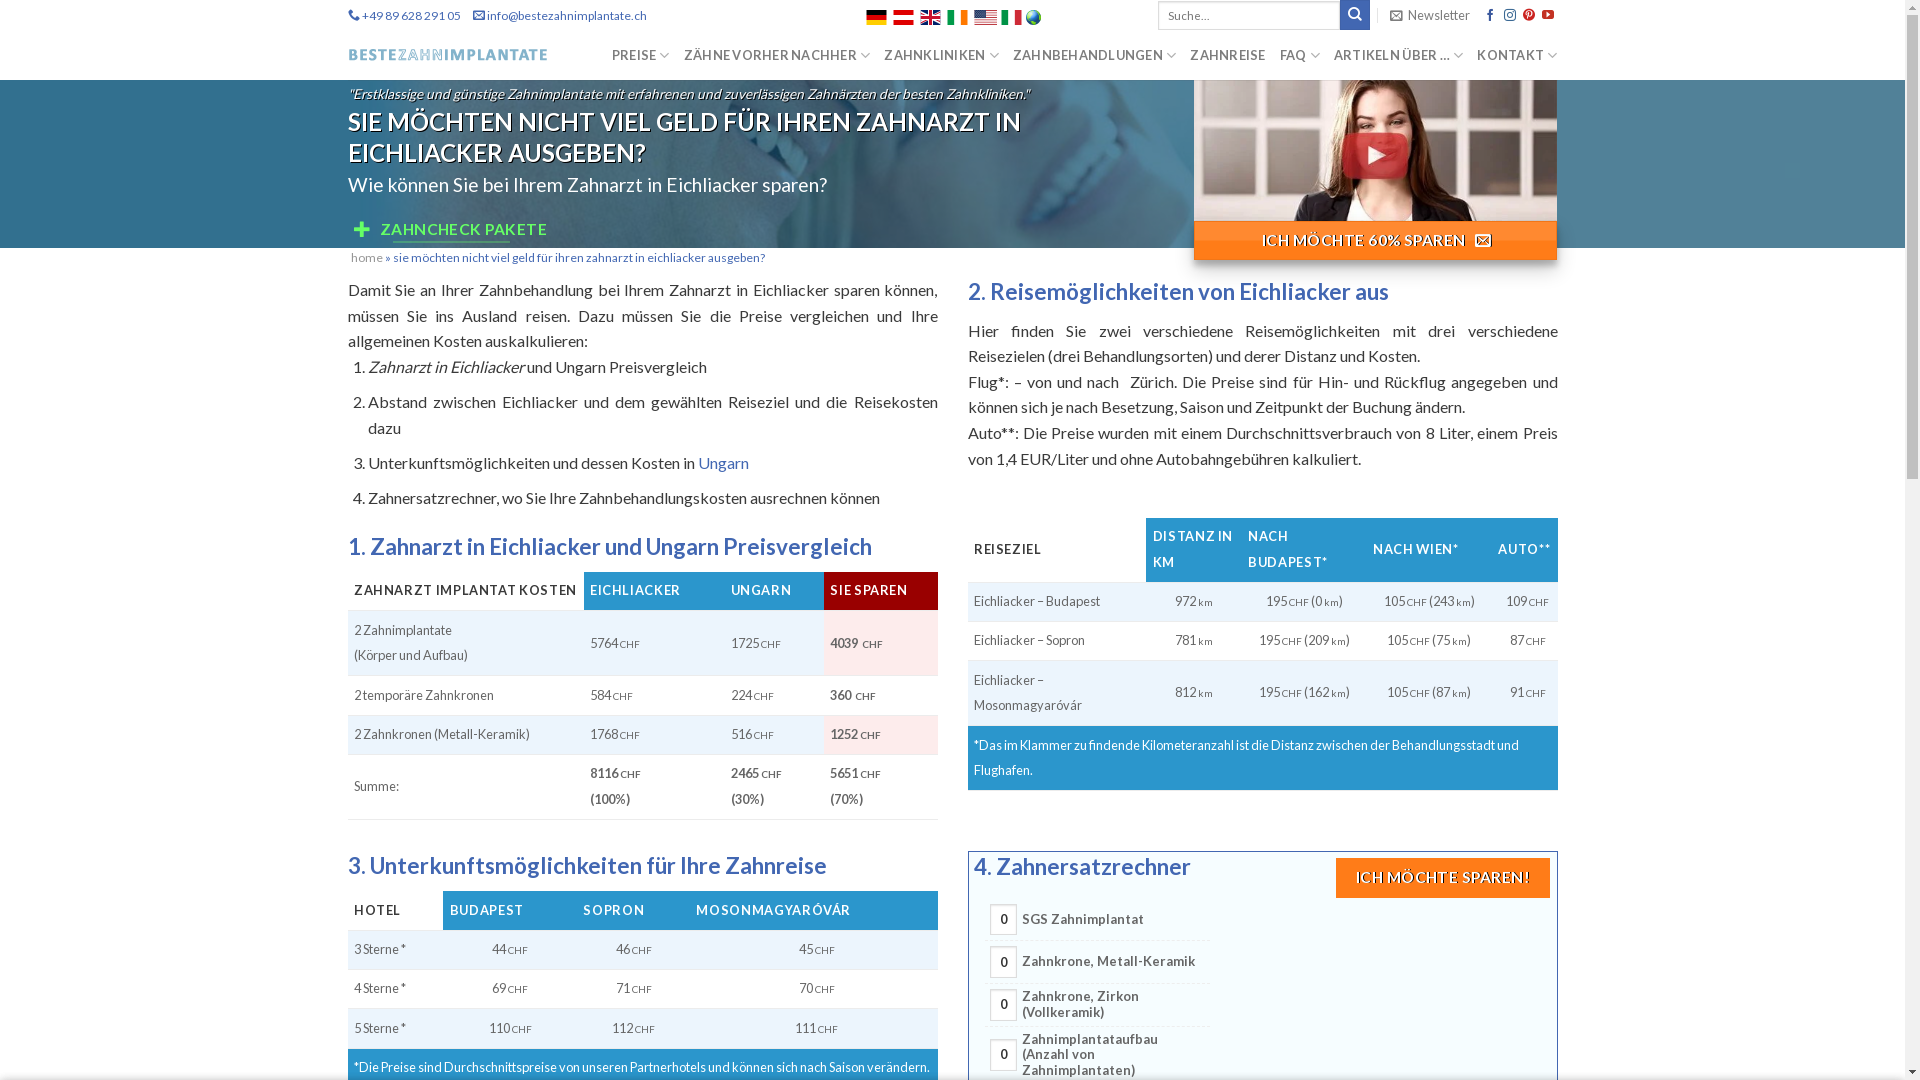 This screenshot has width=1920, height=1080. I want to click on ZAHNCHECK PAKETE, so click(451, 230).